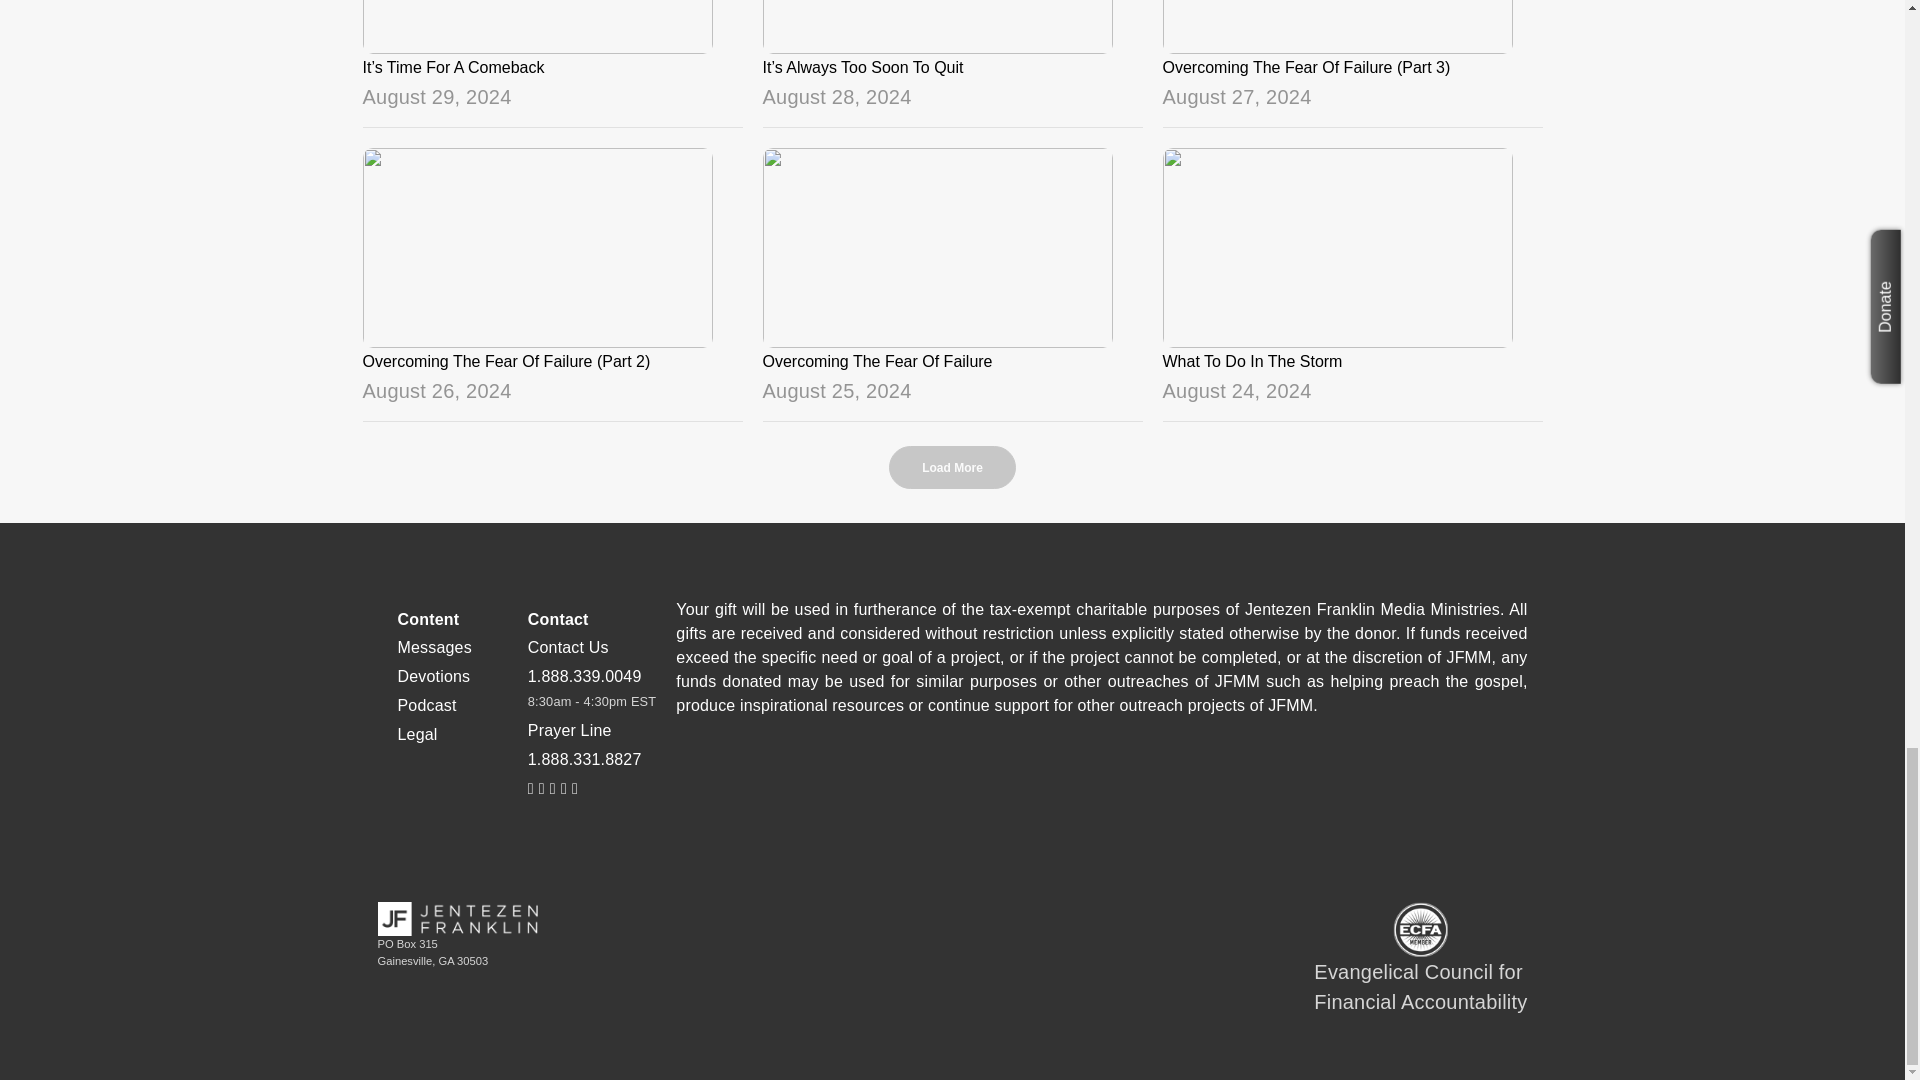 This screenshot has height=1080, width=1920. I want to click on Overcoming The Fear Of Failure, so click(952, 322).